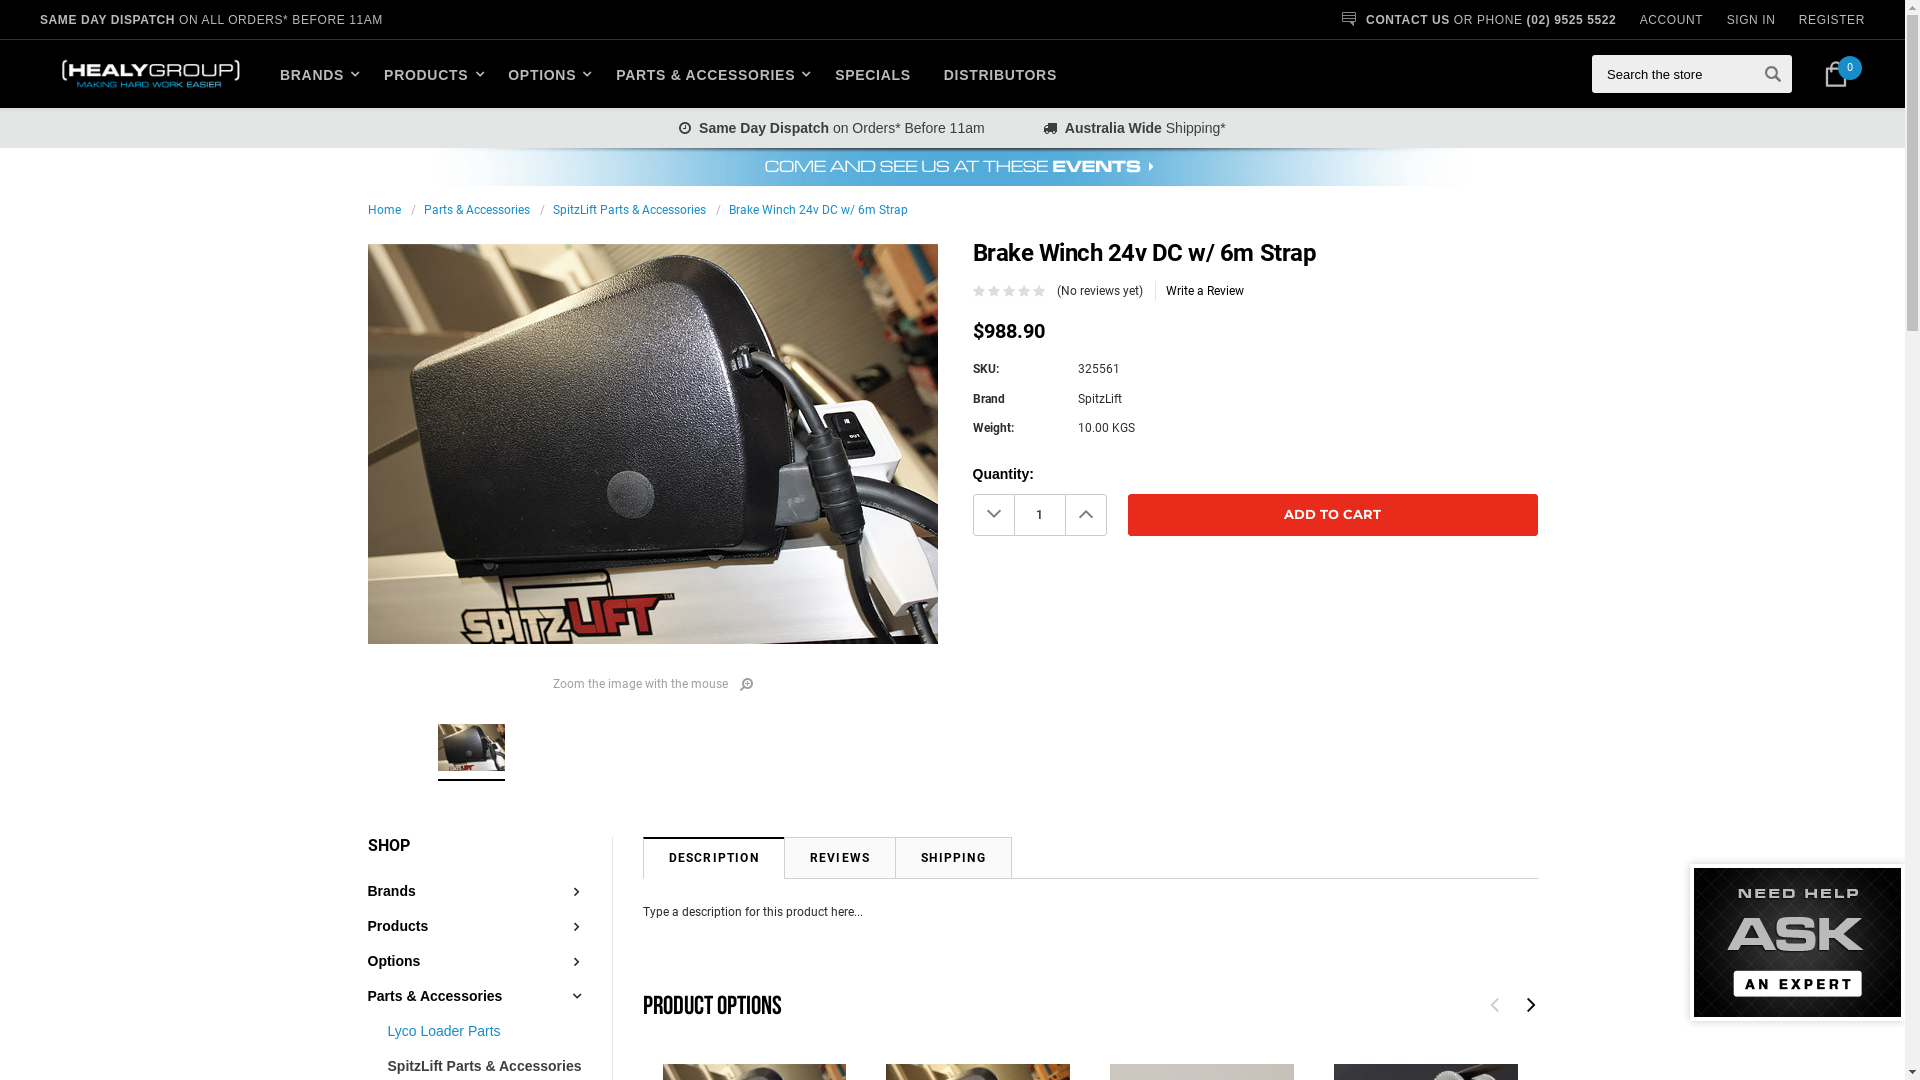  Describe the element at coordinates (709, 74) in the screenshot. I see `PARTS & ACCESSORIES` at that location.